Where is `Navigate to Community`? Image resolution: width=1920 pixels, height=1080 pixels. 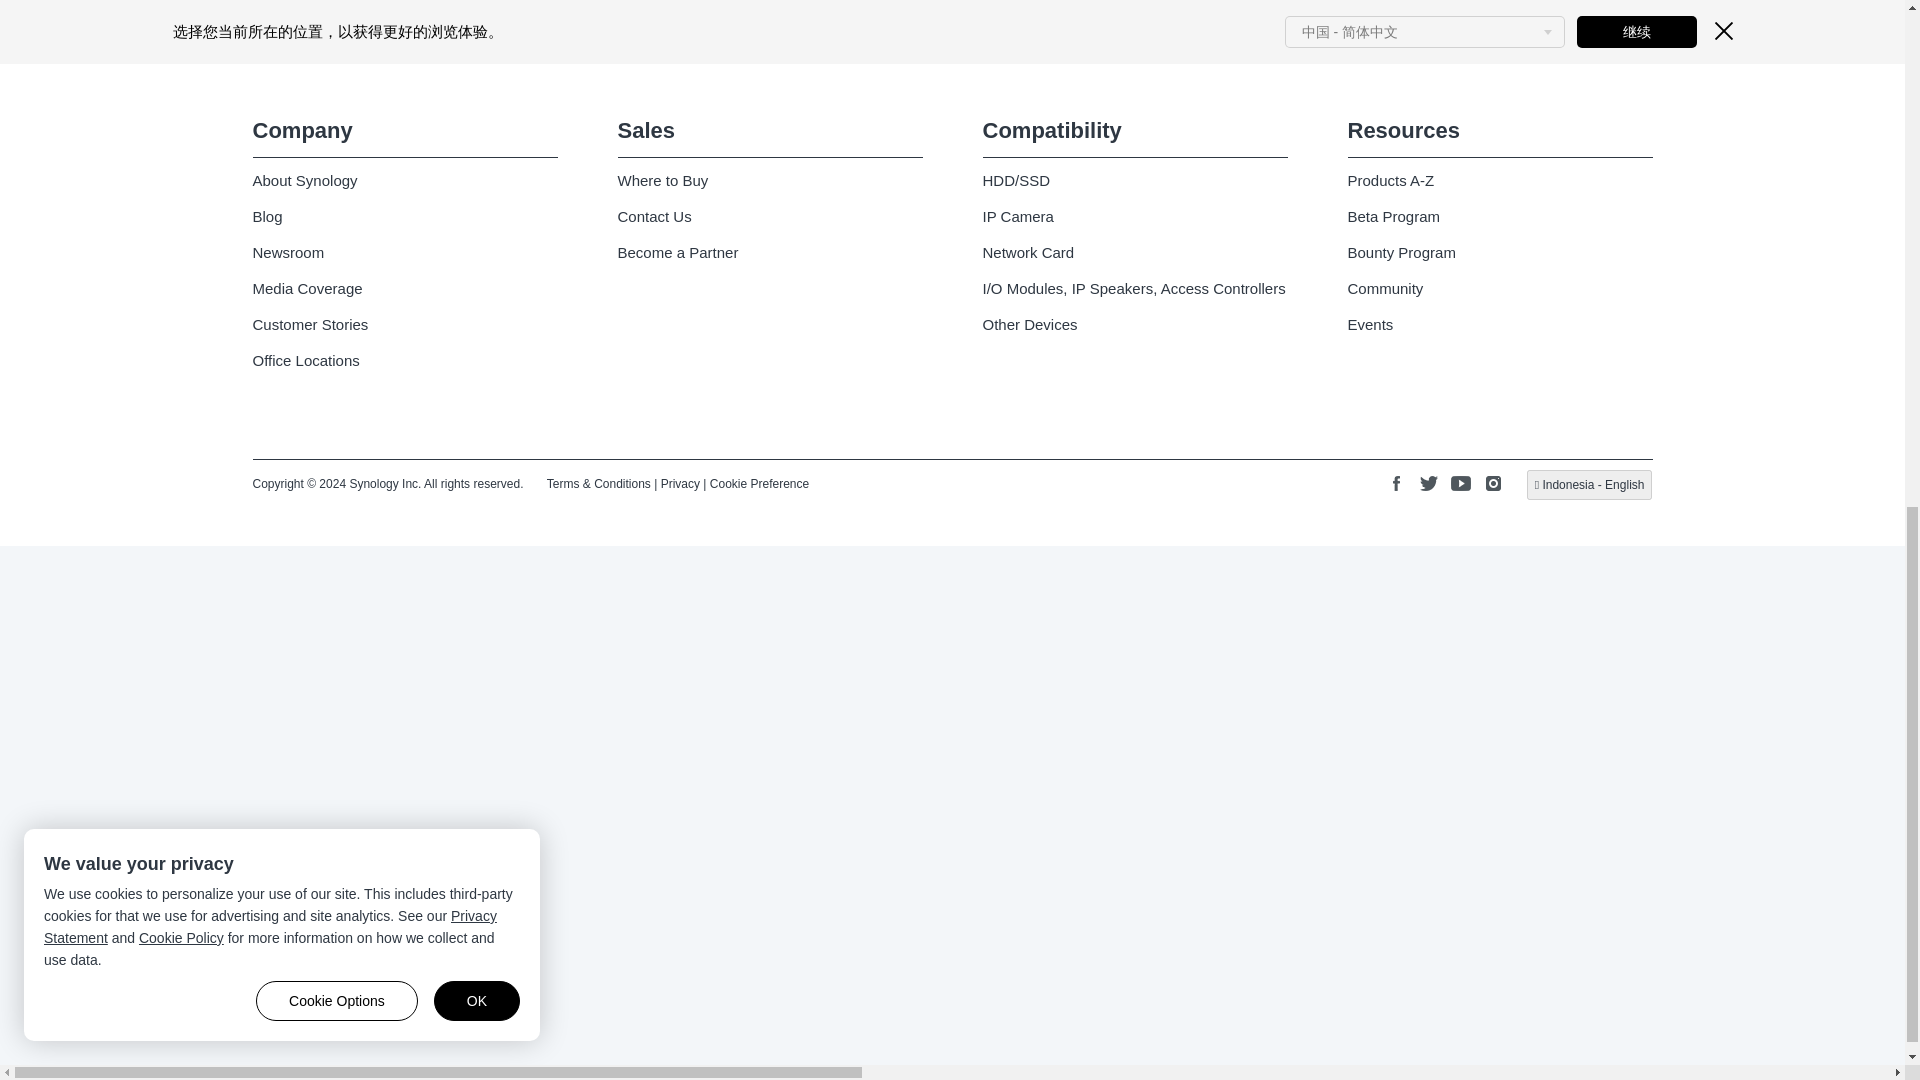
Navigate to Community is located at coordinates (1546, 30).